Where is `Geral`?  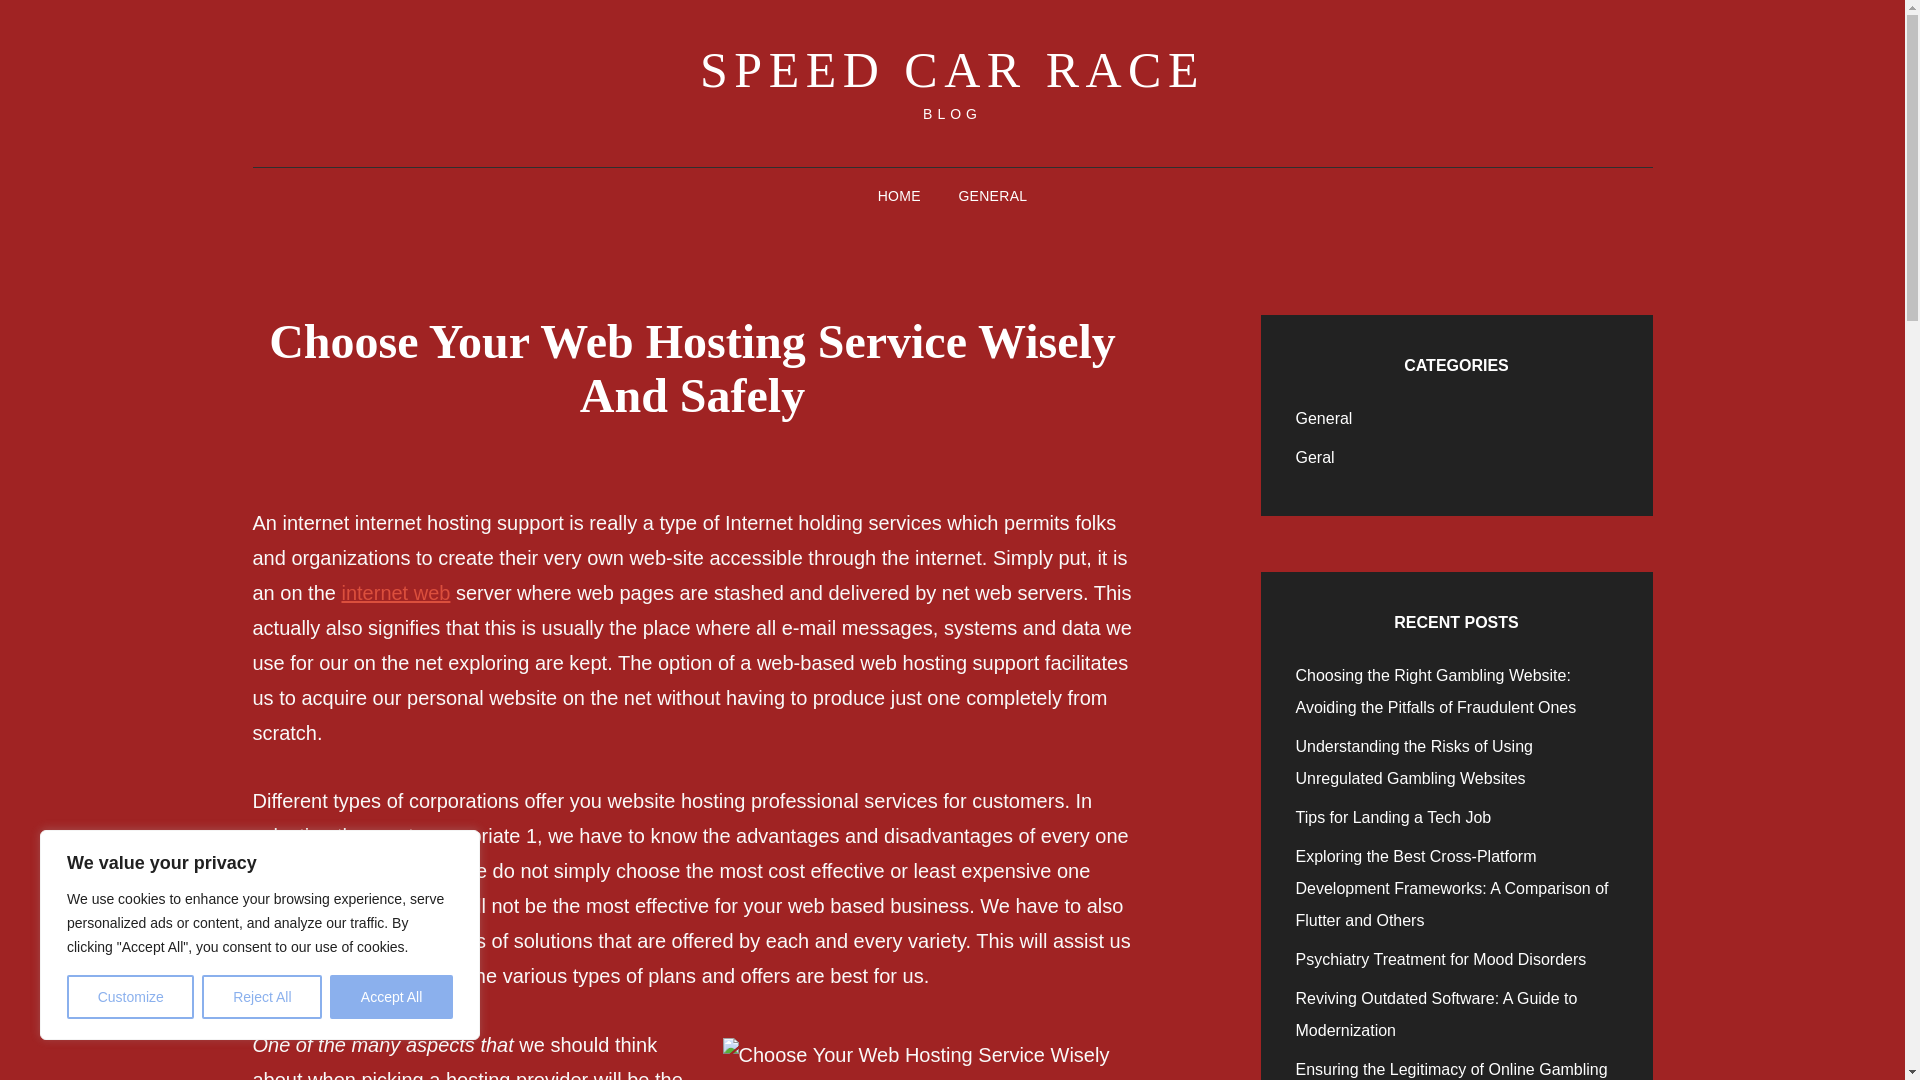
Geral is located at coordinates (1315, 458).